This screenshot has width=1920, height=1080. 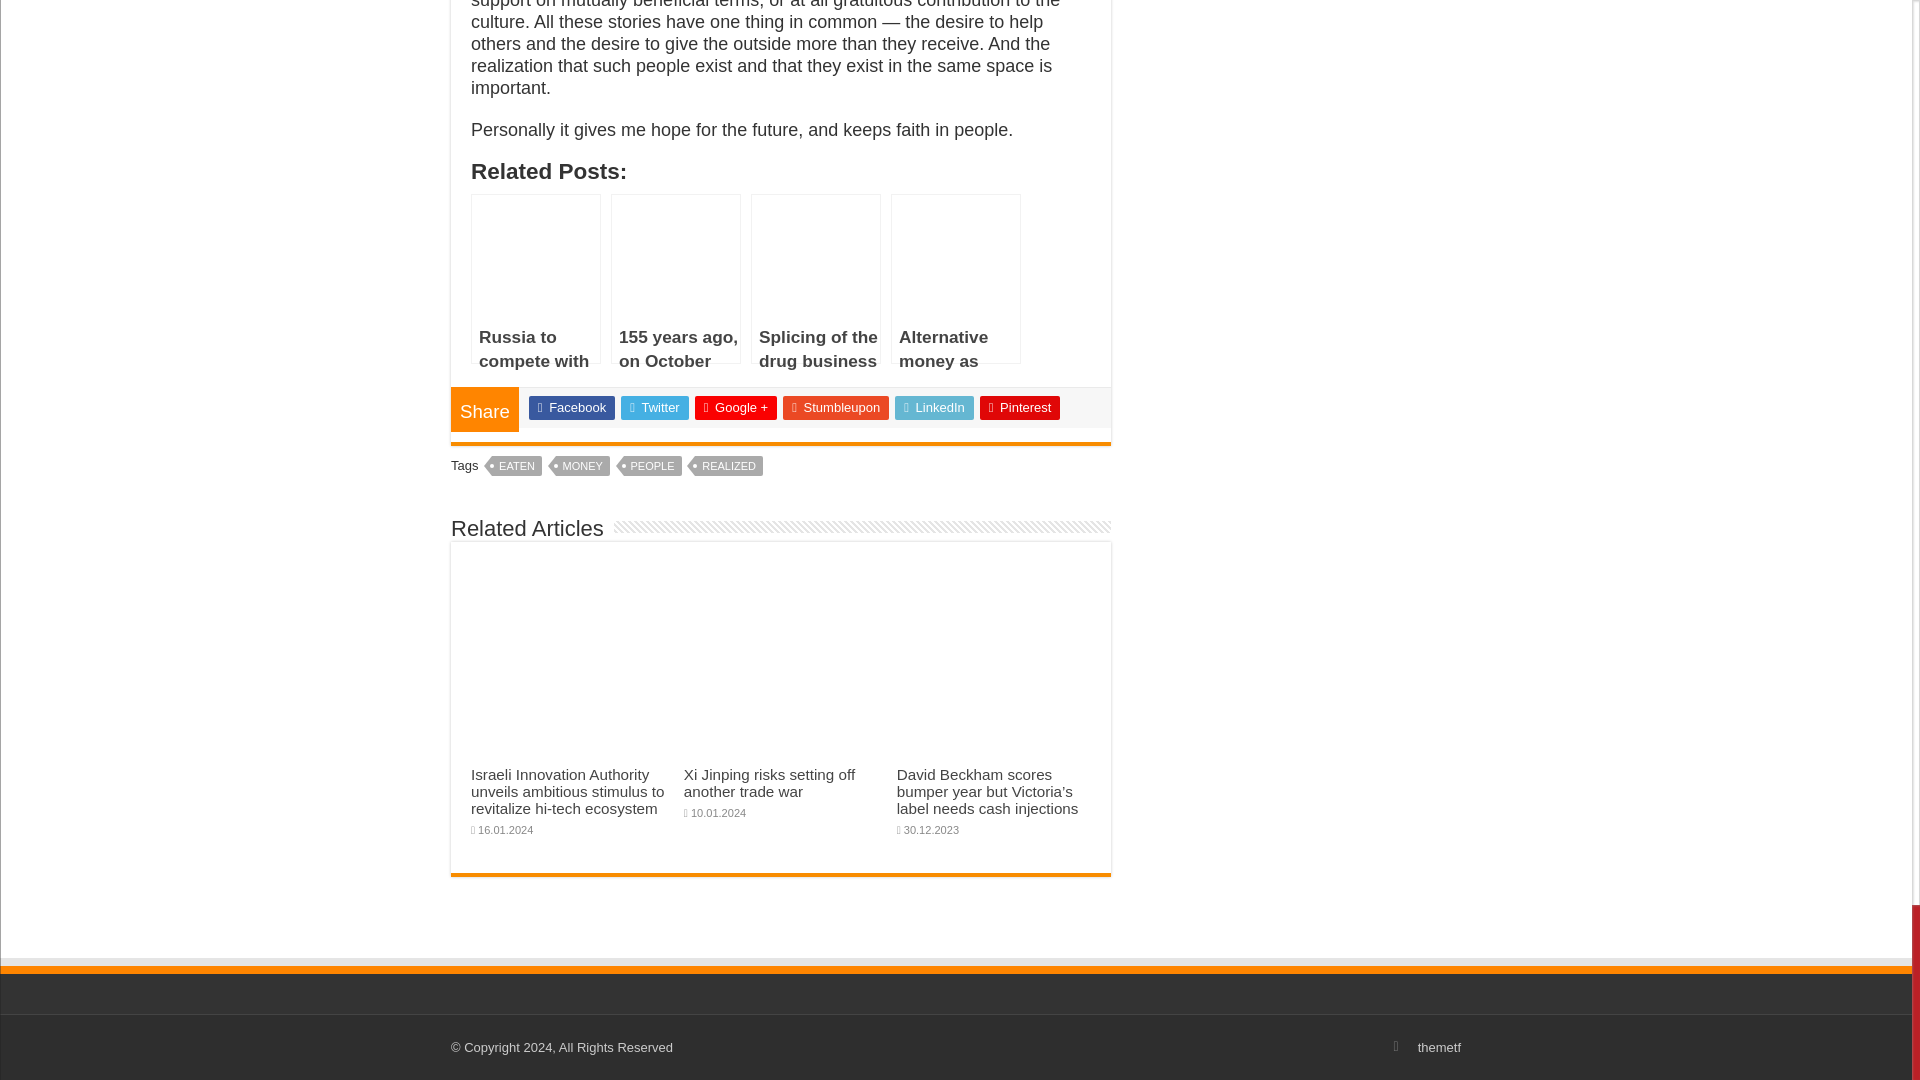 I want to click on Twitter, so click(x=654, y=408).